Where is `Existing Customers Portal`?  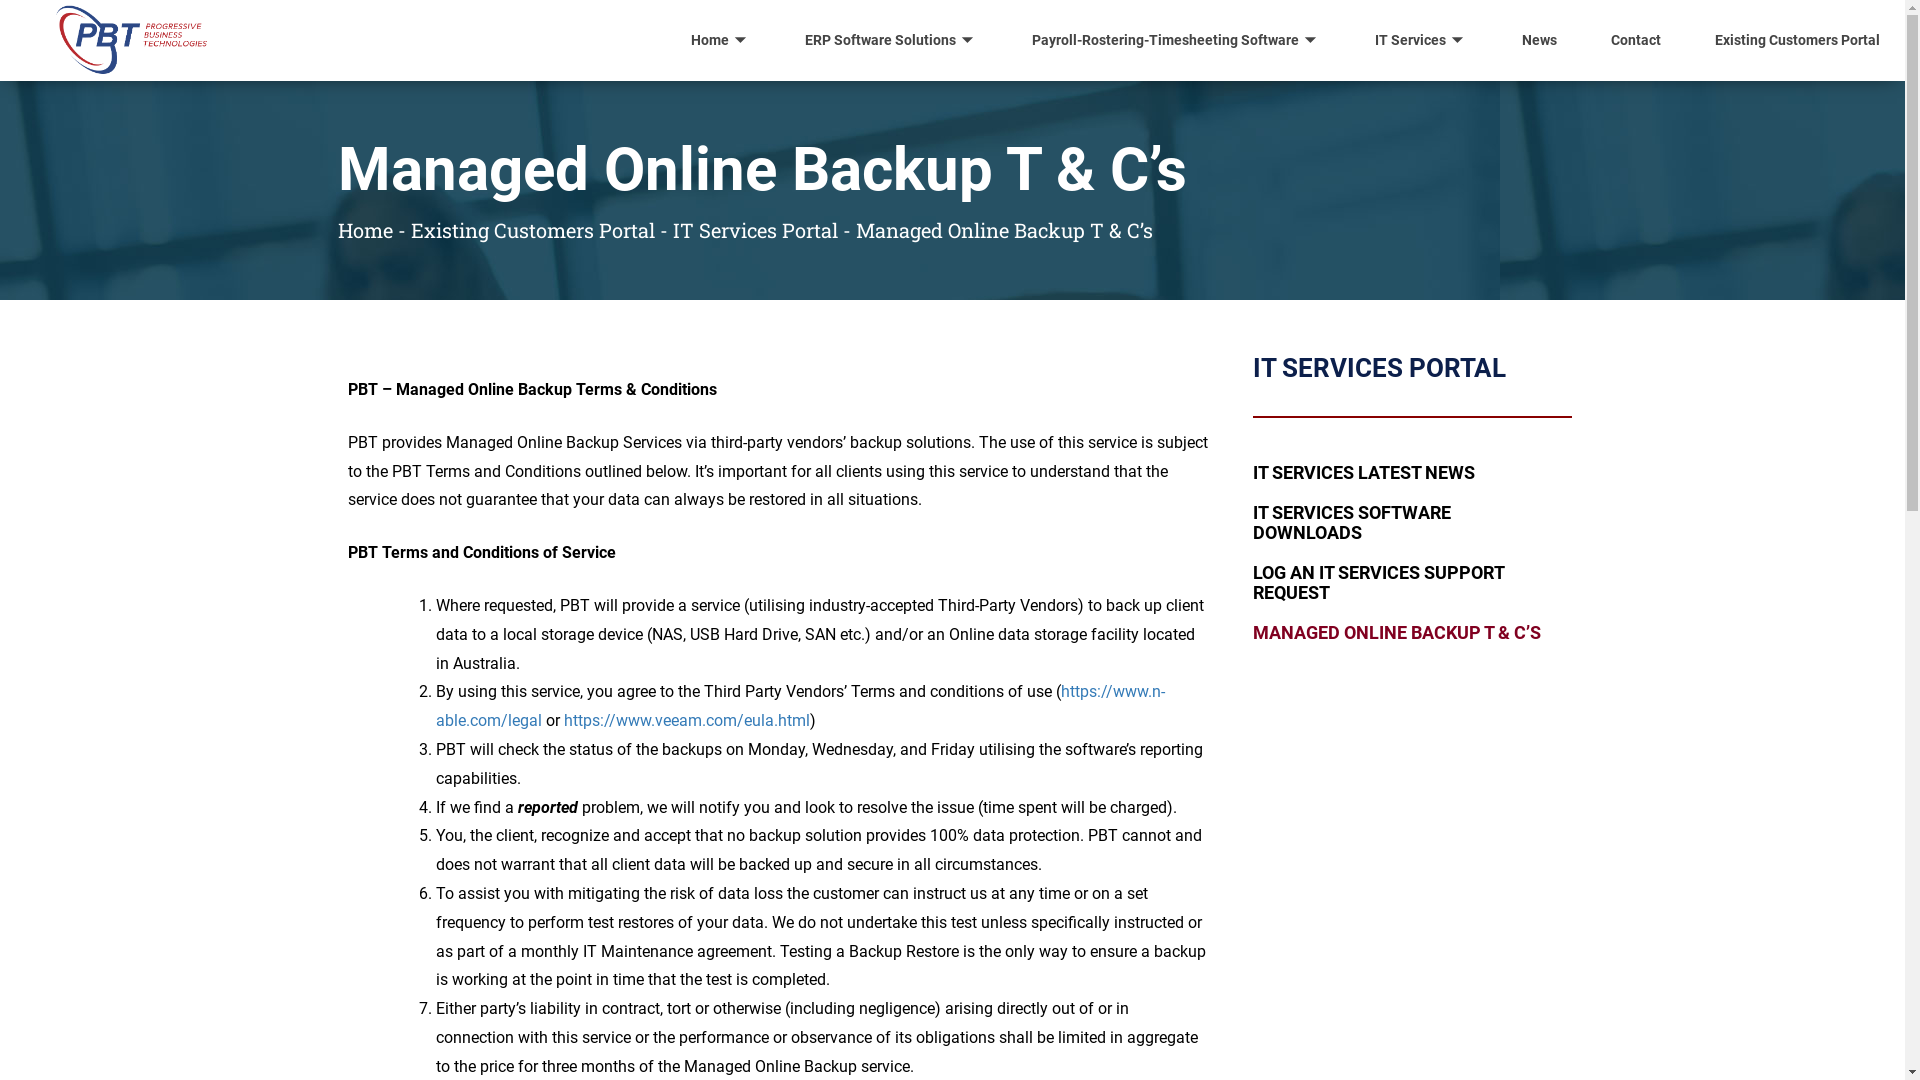
Existing Customers Portal is located at coordinates (532, 230).